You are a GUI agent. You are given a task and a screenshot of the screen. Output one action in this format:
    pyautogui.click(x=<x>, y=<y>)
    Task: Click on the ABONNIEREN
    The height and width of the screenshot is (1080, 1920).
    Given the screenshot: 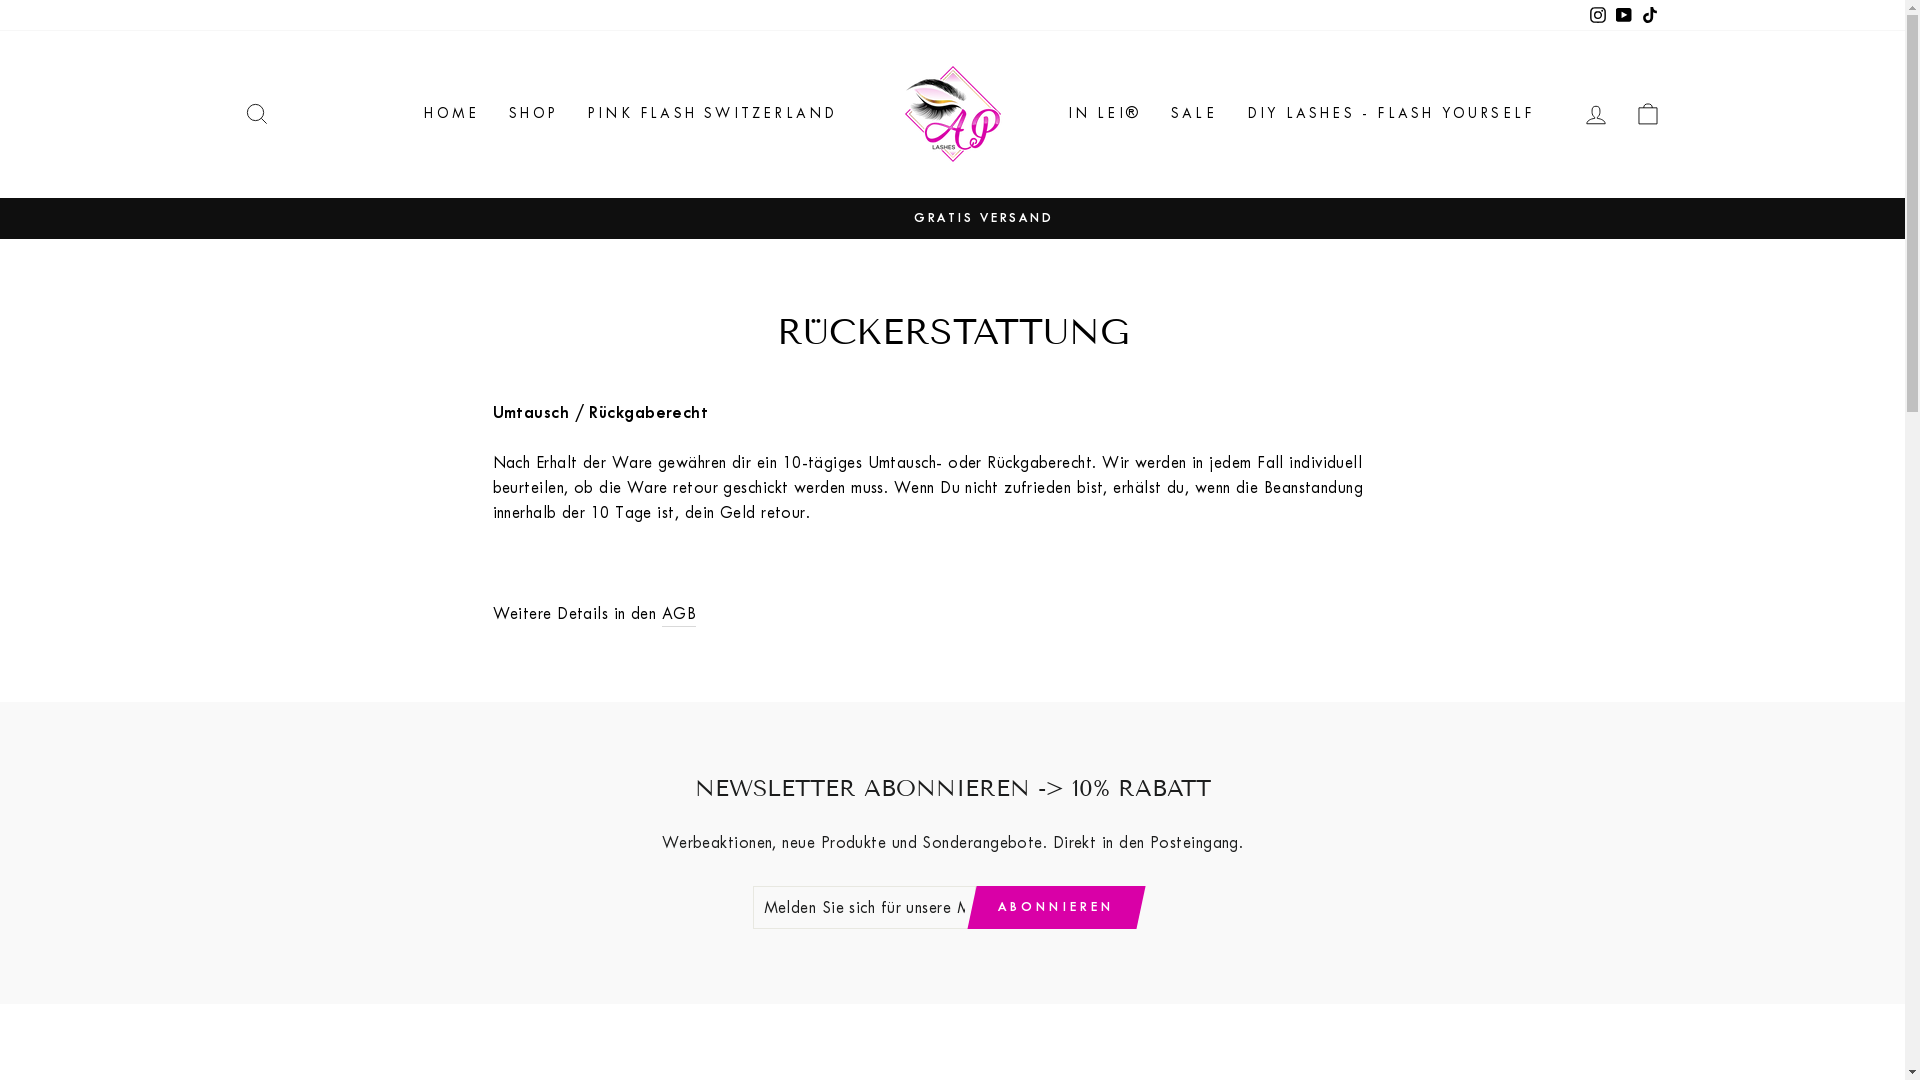 What is the action you would take?
    pyautogui.click(x=1056, y=908)
    